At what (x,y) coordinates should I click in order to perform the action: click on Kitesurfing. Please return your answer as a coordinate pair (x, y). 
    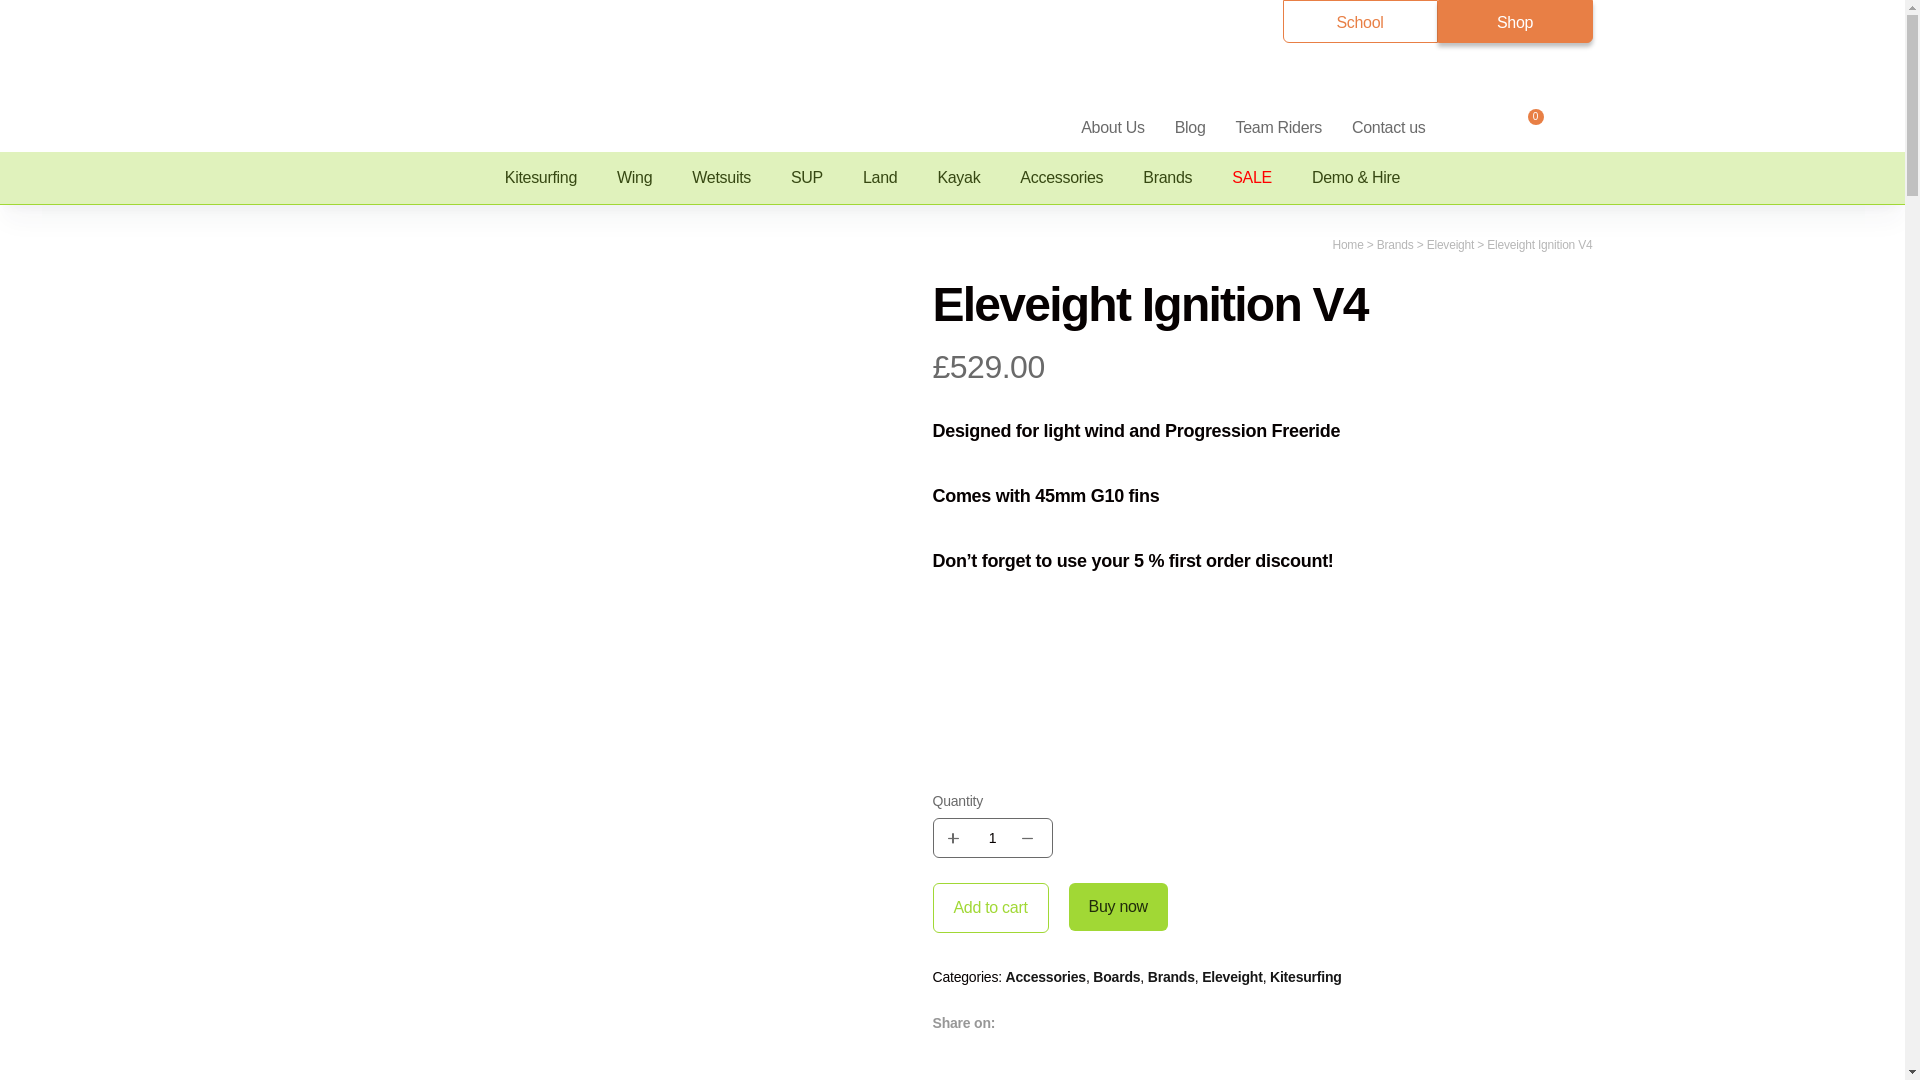
    Looking at the image, I should click on (541, 178).